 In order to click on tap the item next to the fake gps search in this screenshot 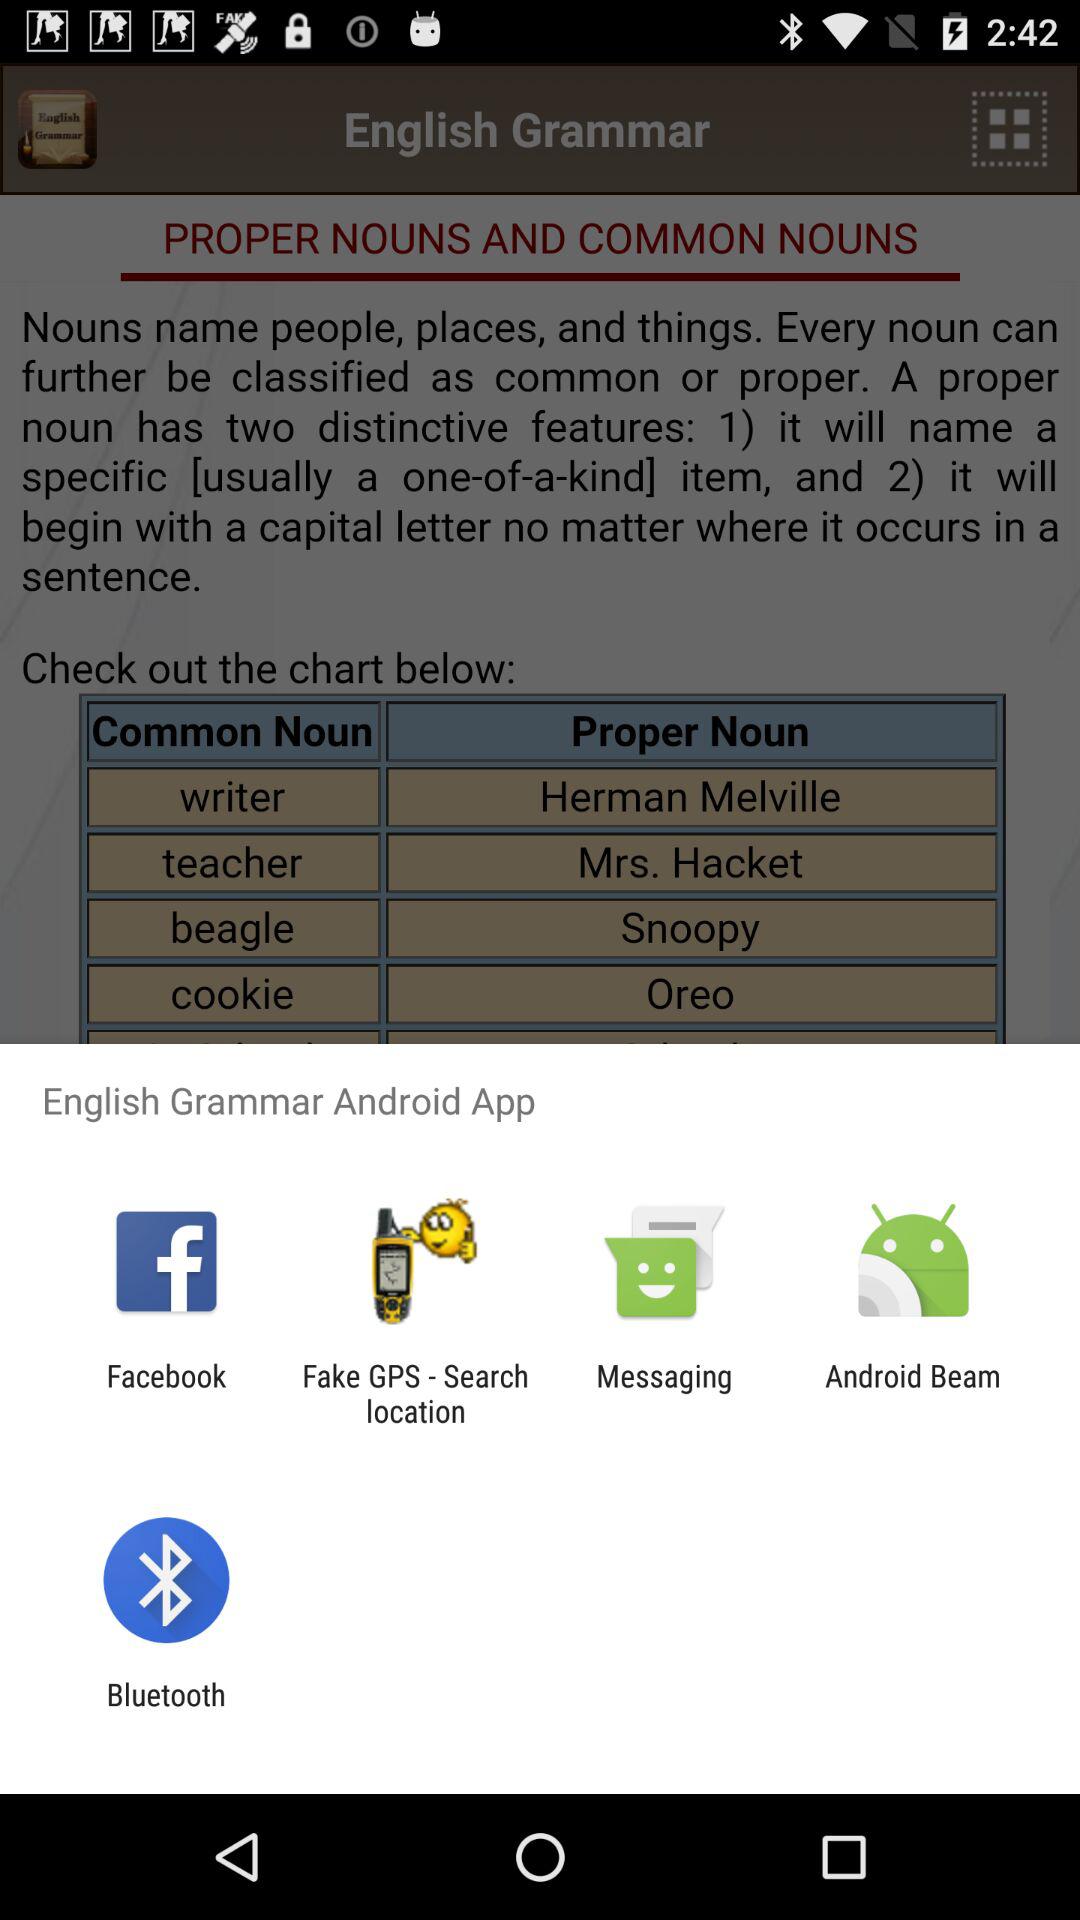, I will do `click(166, 1393)`.